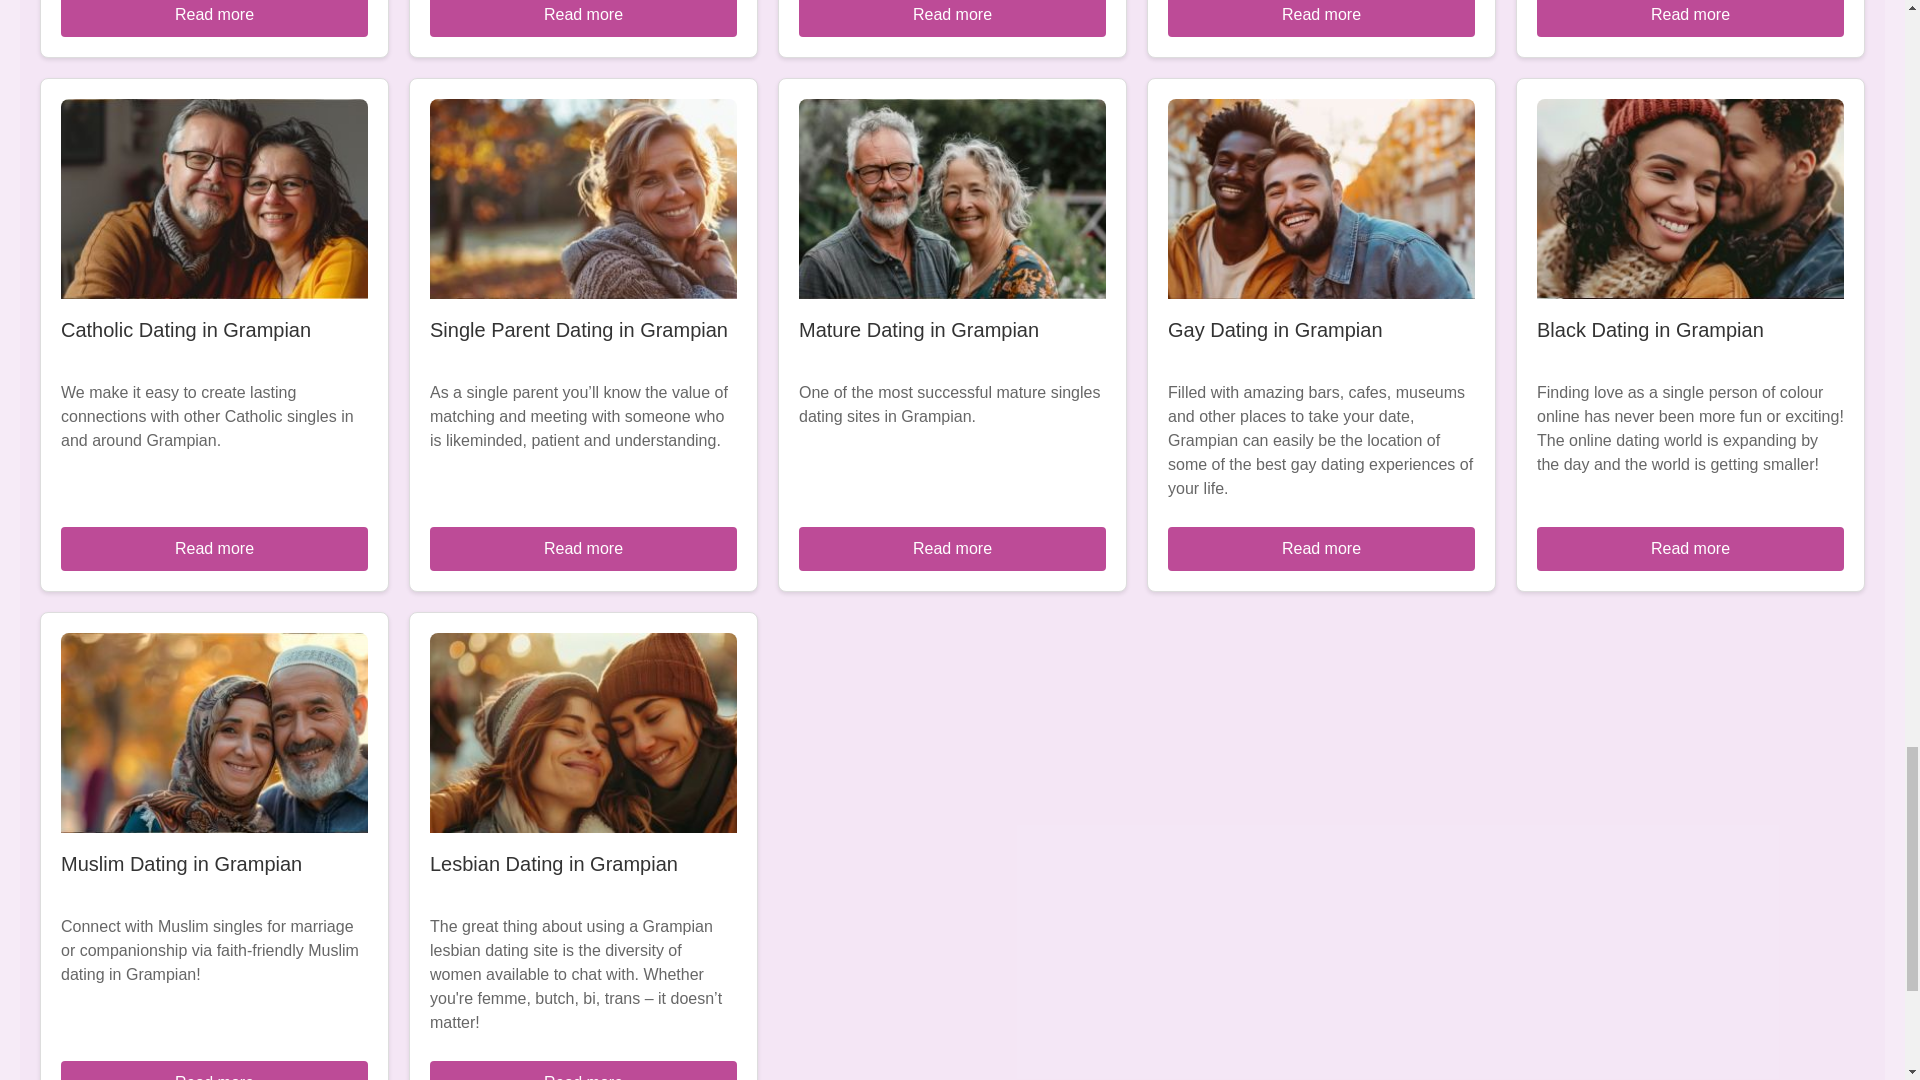 The width and height of the screenshot is (1920, 1080). I want to click on Read more, so click(1690, 18).